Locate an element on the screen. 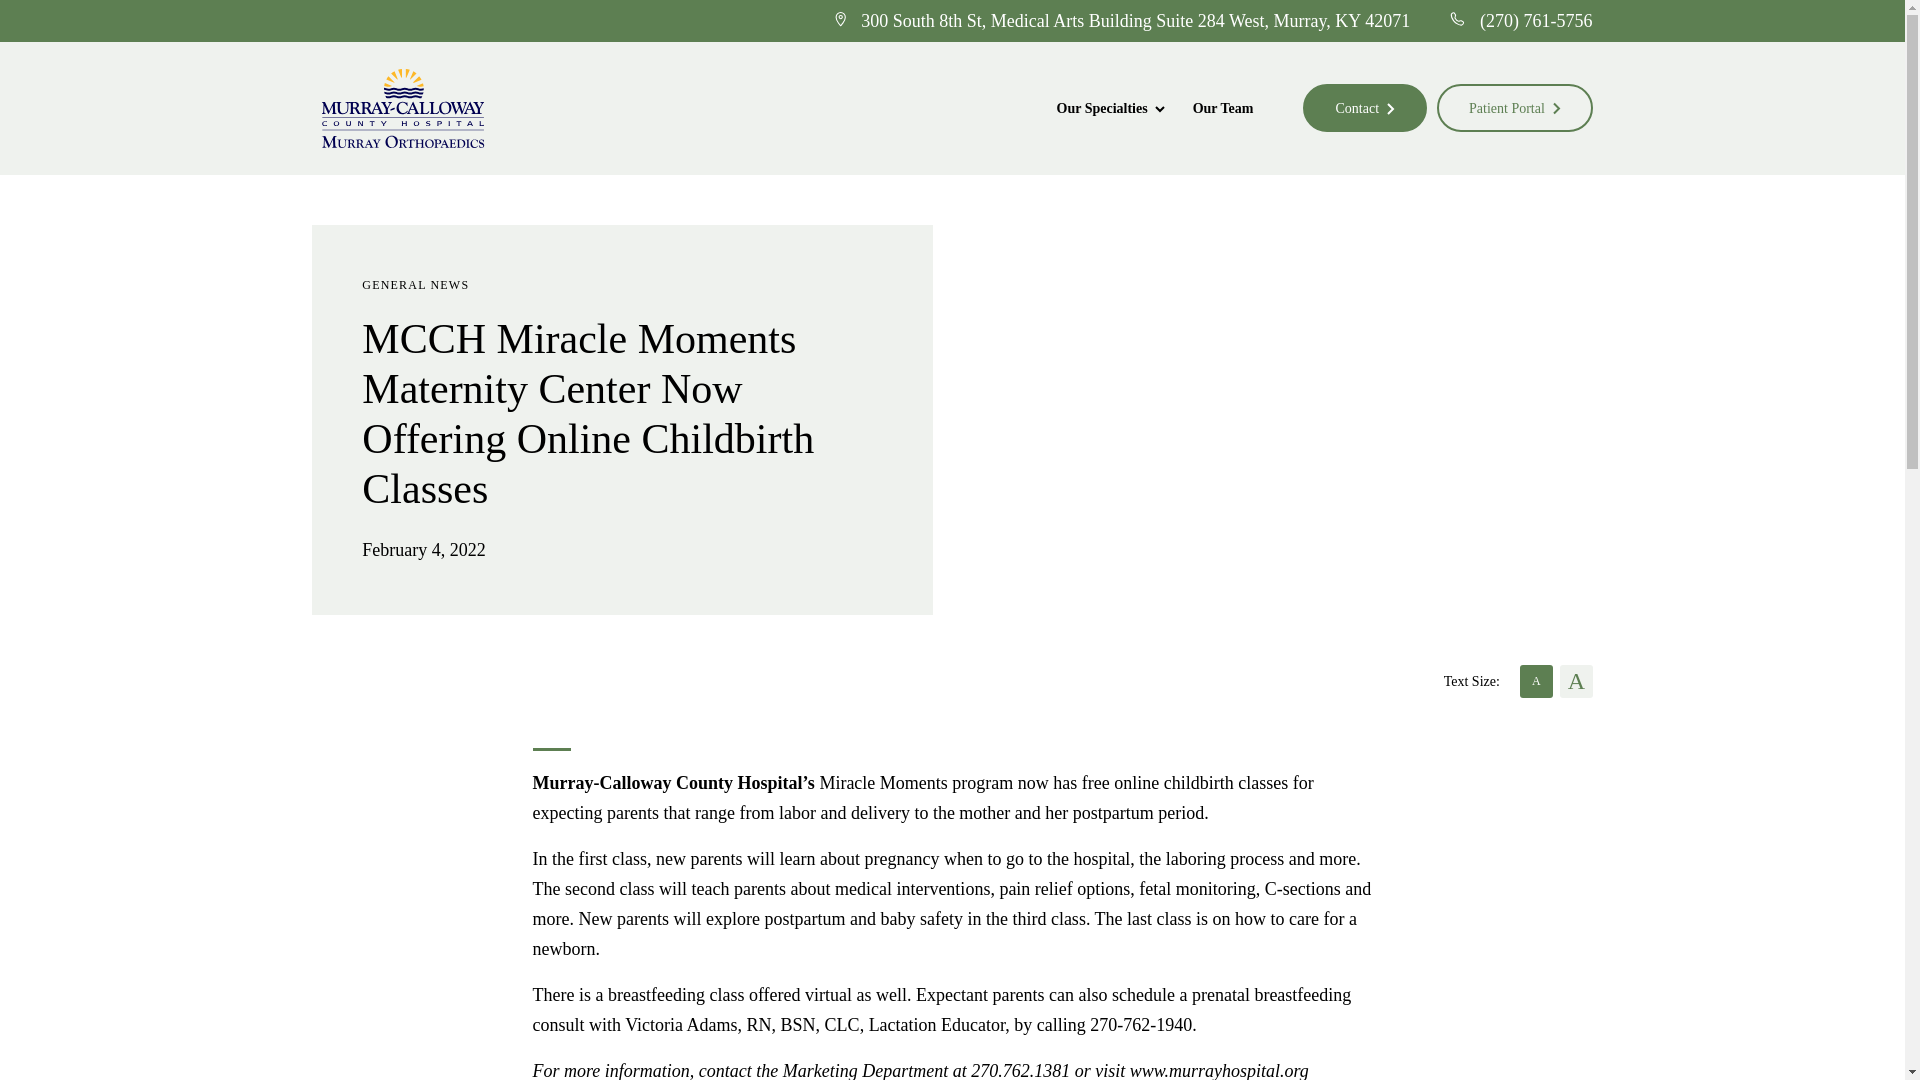 The width and height of the screenshot is (1920, 1080). GENERAL NEWS is located at coordinates (415, 284).